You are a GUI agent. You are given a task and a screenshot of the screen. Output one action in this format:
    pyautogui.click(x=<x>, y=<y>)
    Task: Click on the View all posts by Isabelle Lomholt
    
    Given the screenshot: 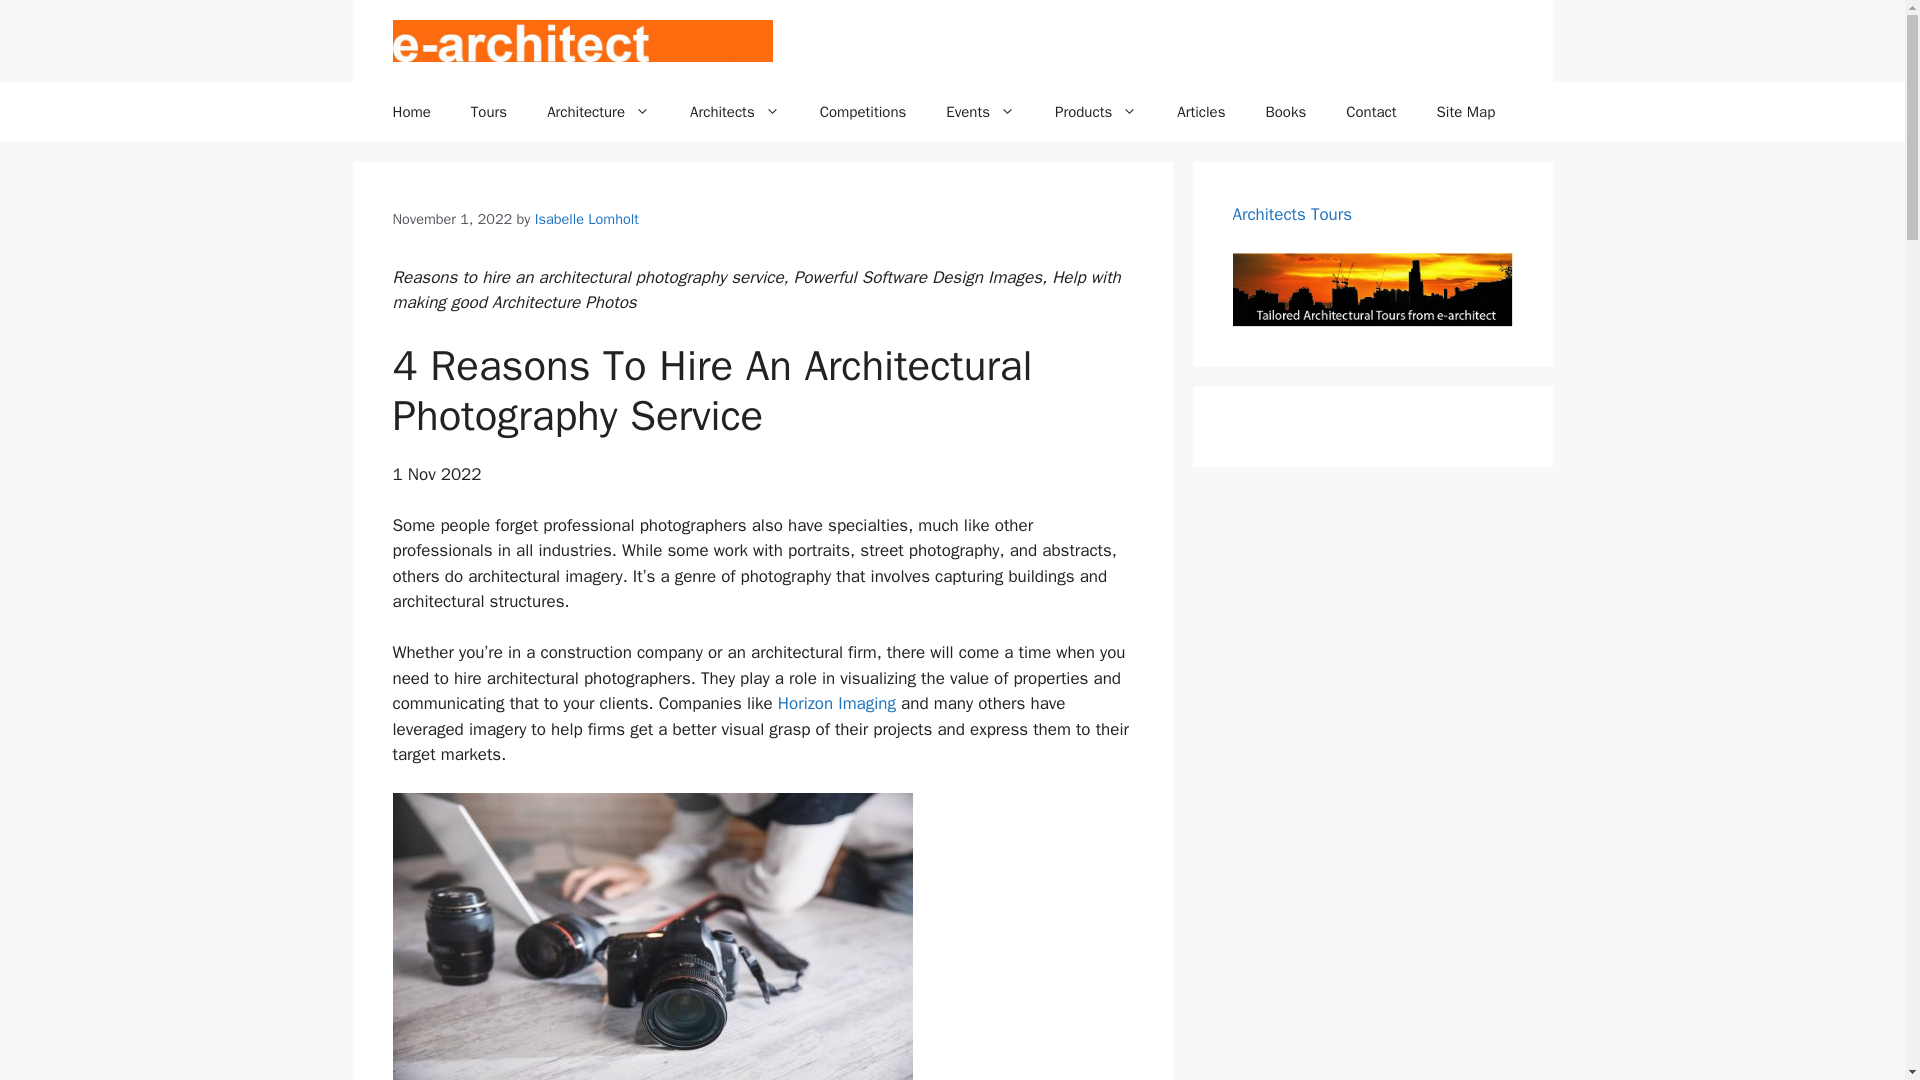 What is the action you would take?
    pyautogui.click(x=587, y=218)
    